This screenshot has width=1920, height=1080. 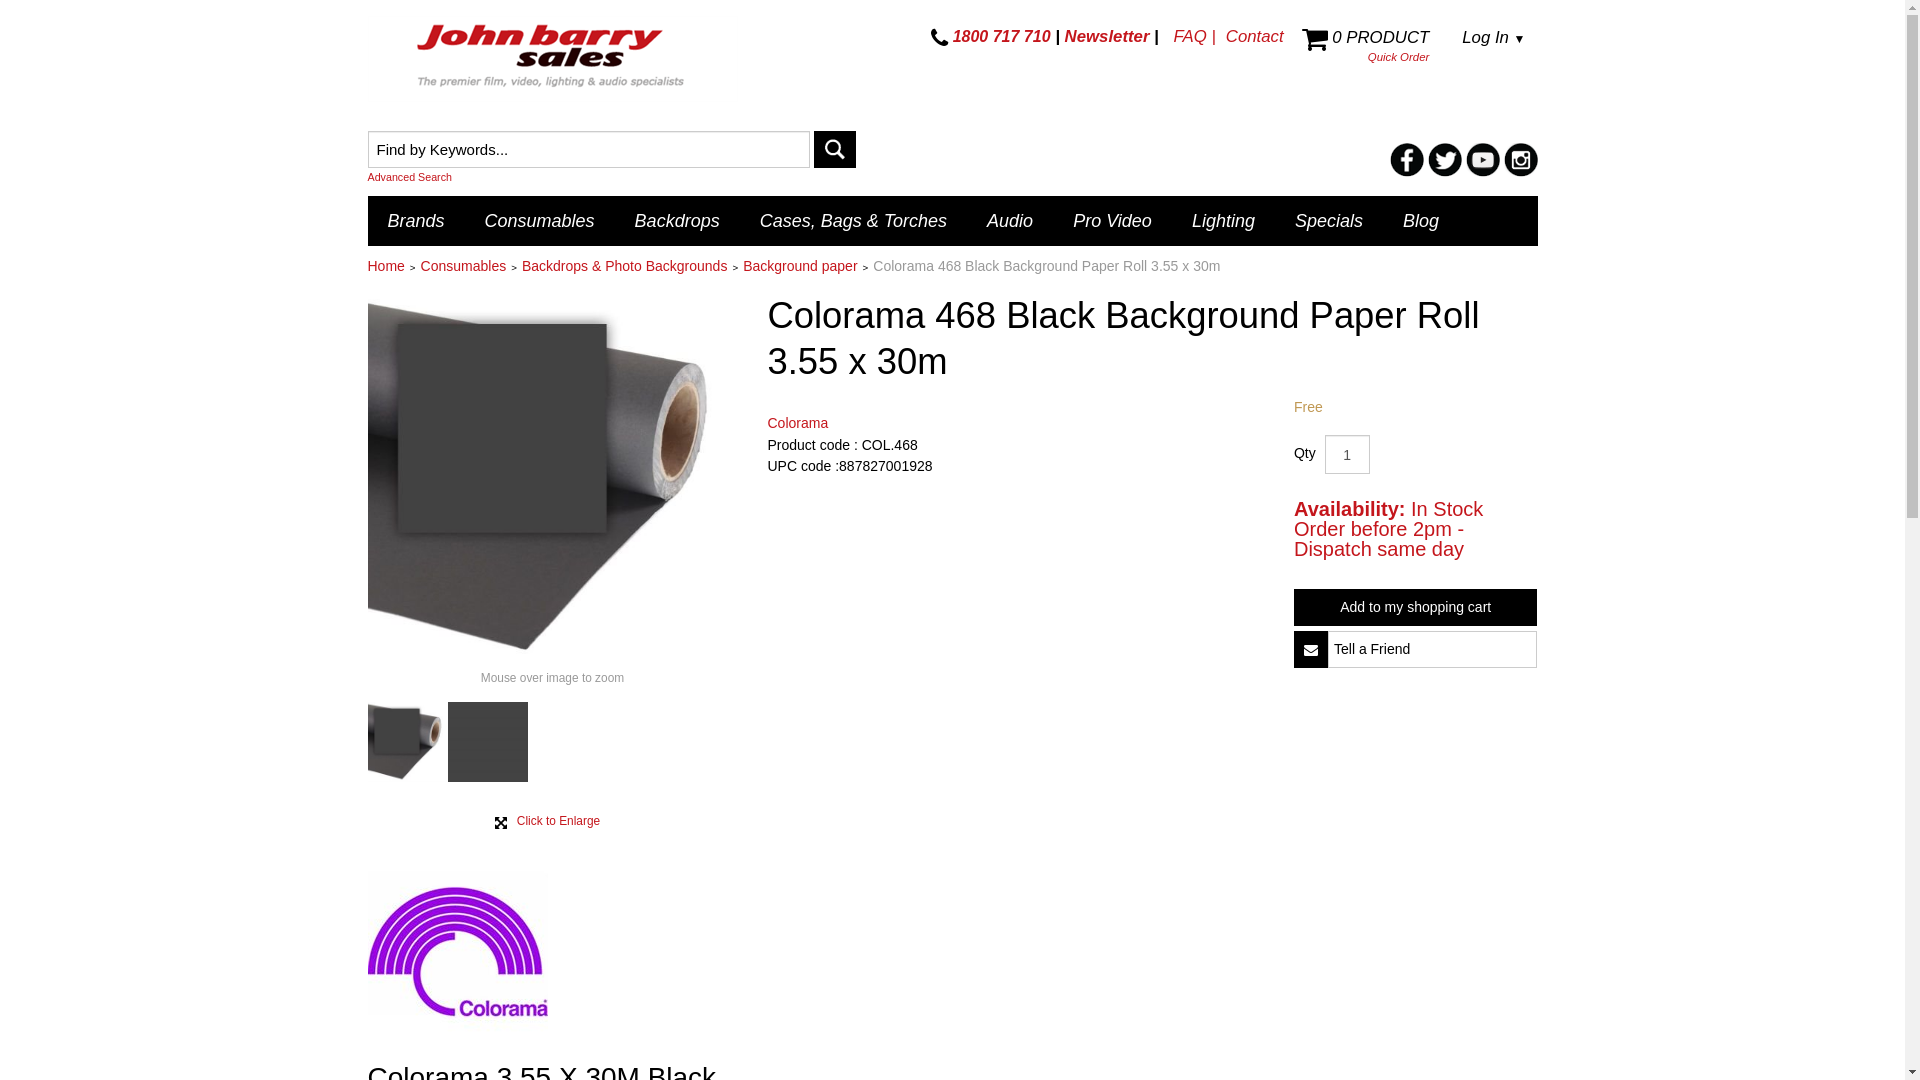 What do you see at coordinates (1329, 221) in the screenshot?
I see `Specials` at bounding box center [1329, 221].